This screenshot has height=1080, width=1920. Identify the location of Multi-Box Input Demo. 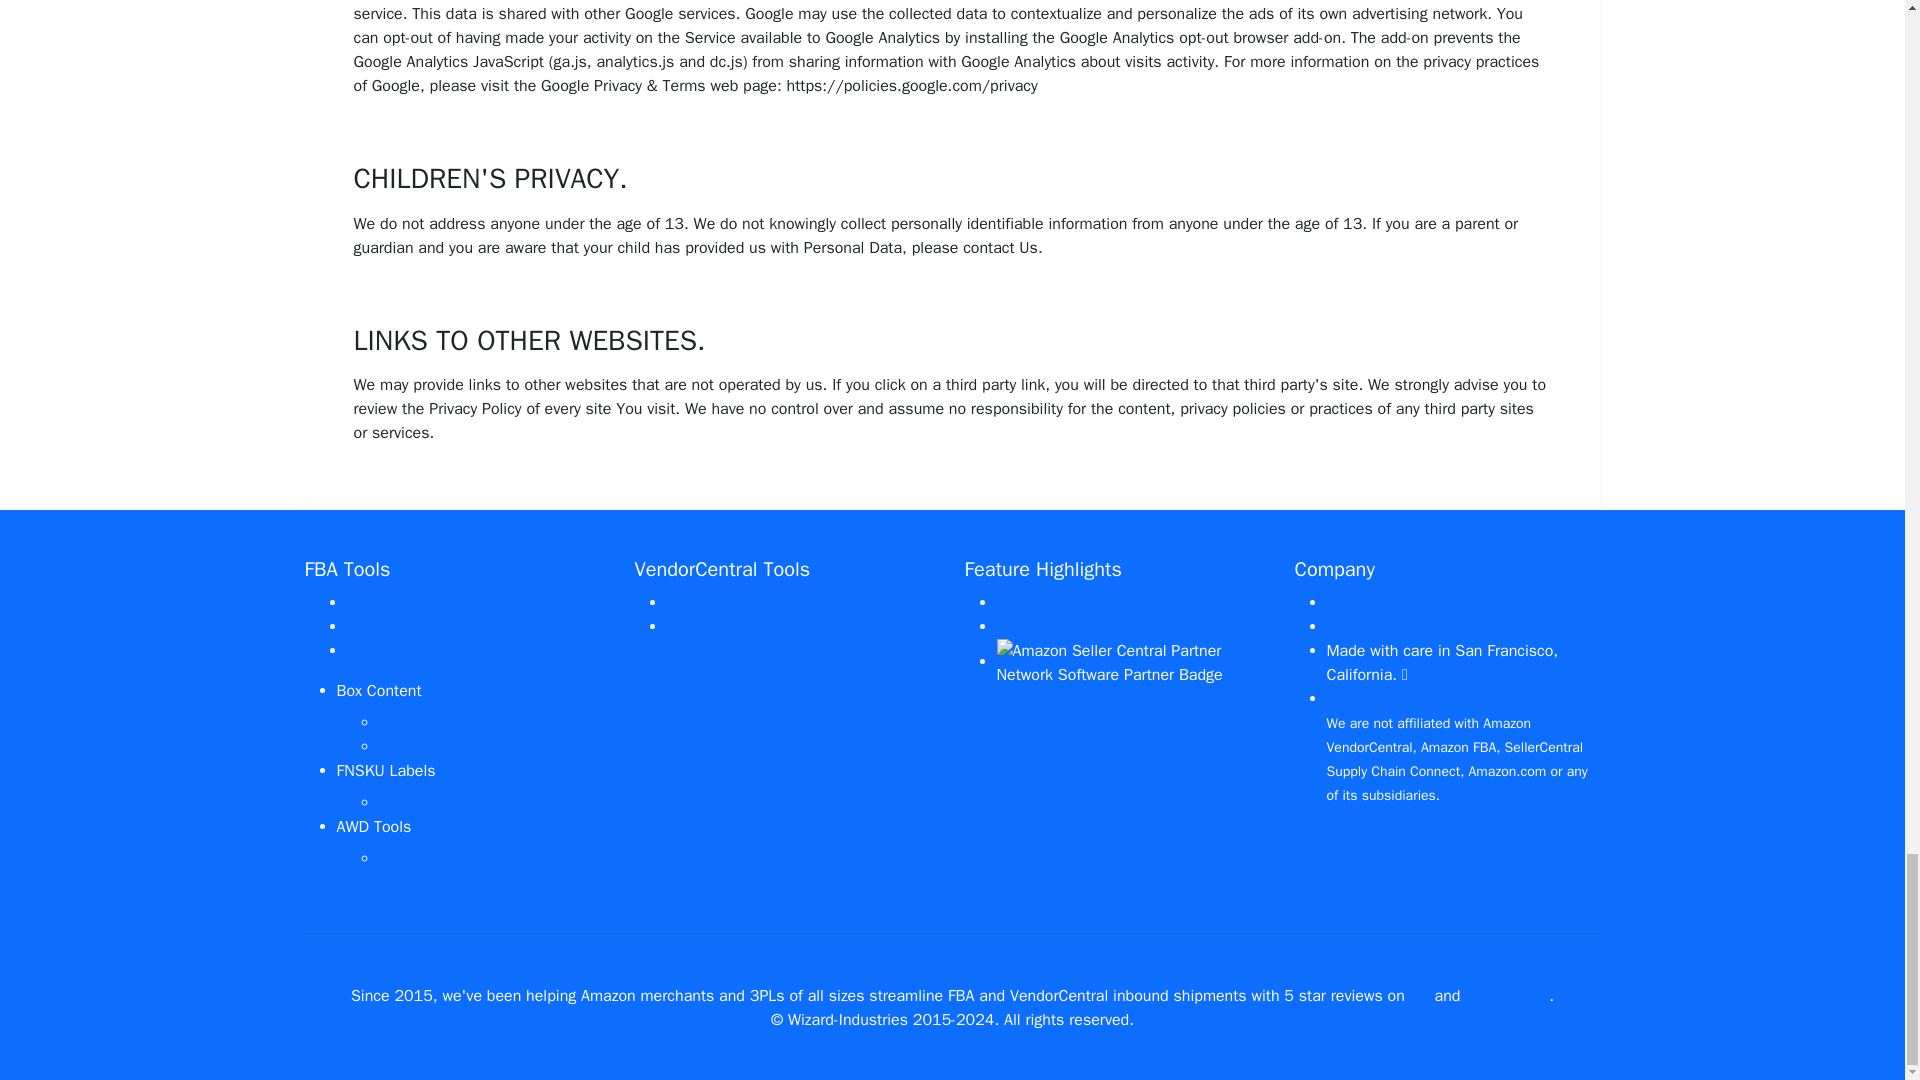
(454, 746).